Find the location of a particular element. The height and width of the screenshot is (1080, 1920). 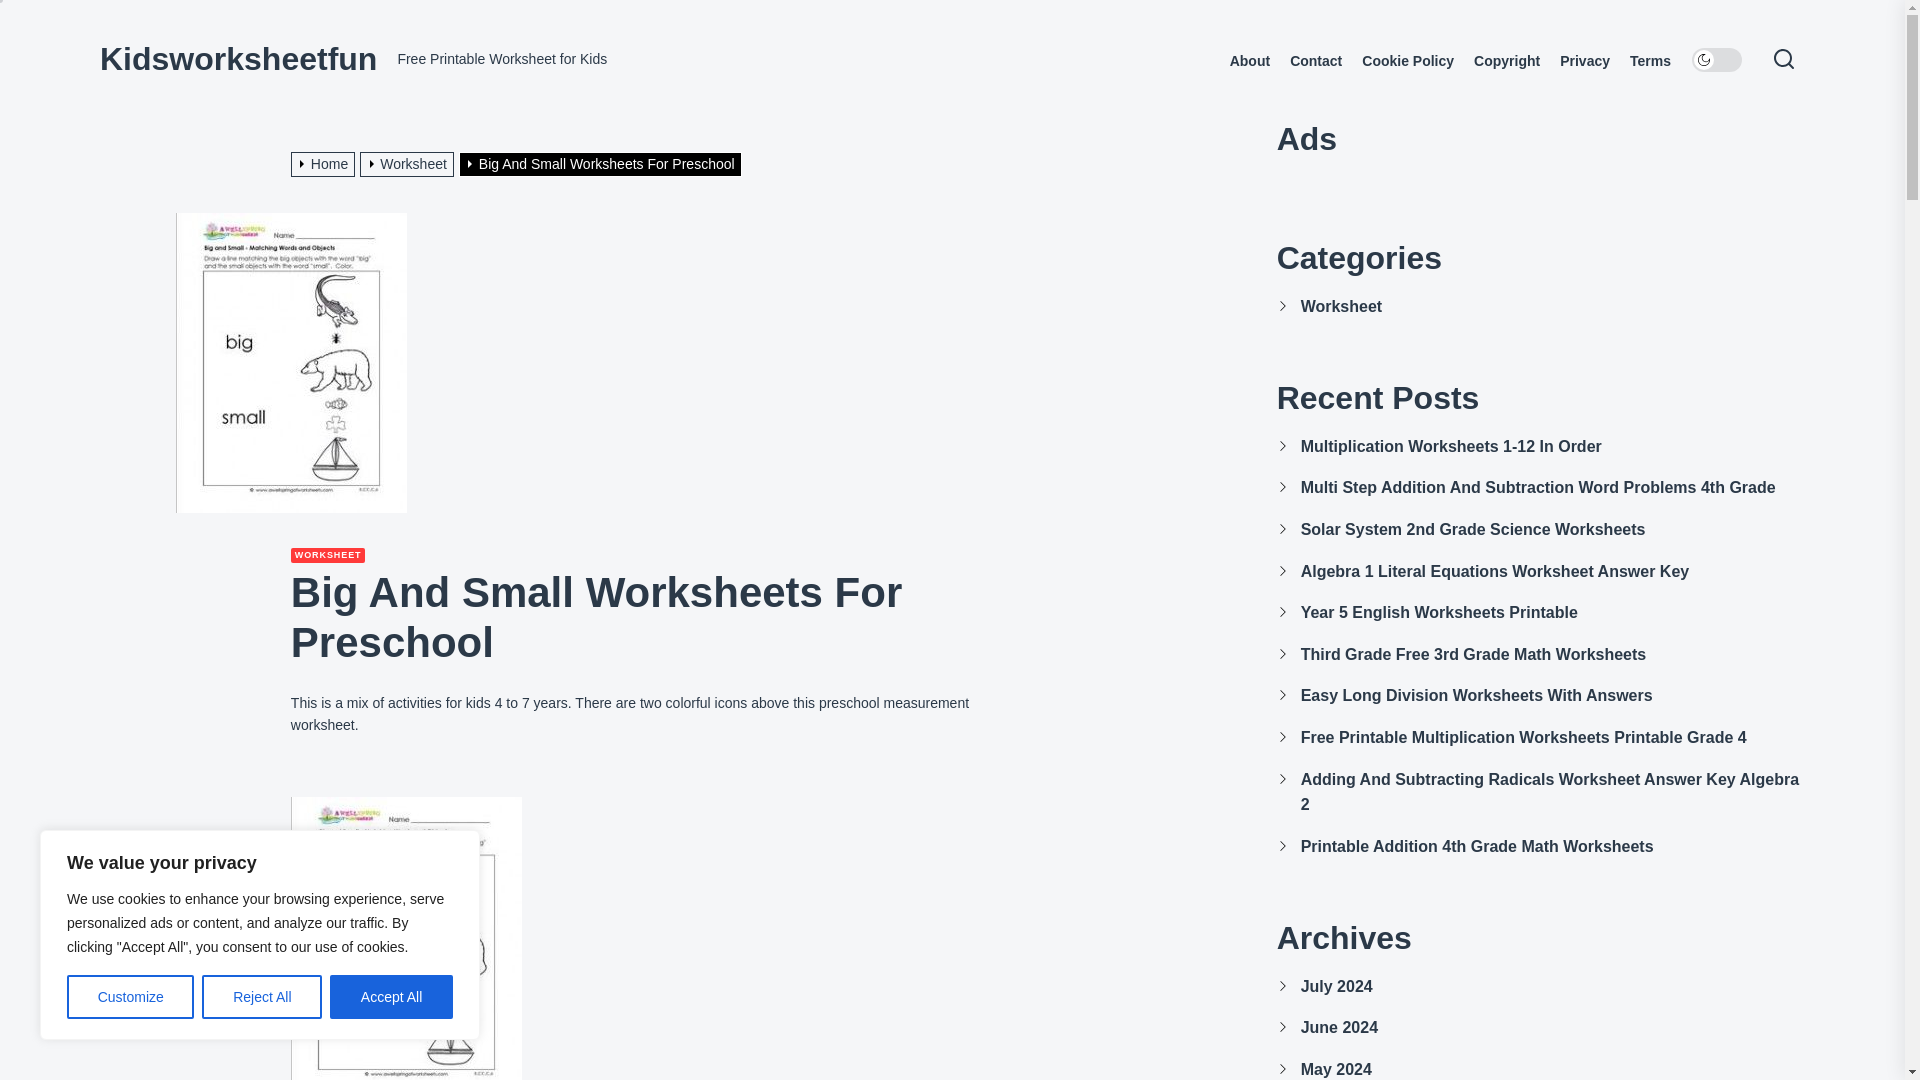

Home is located at coordinates (326, 163).